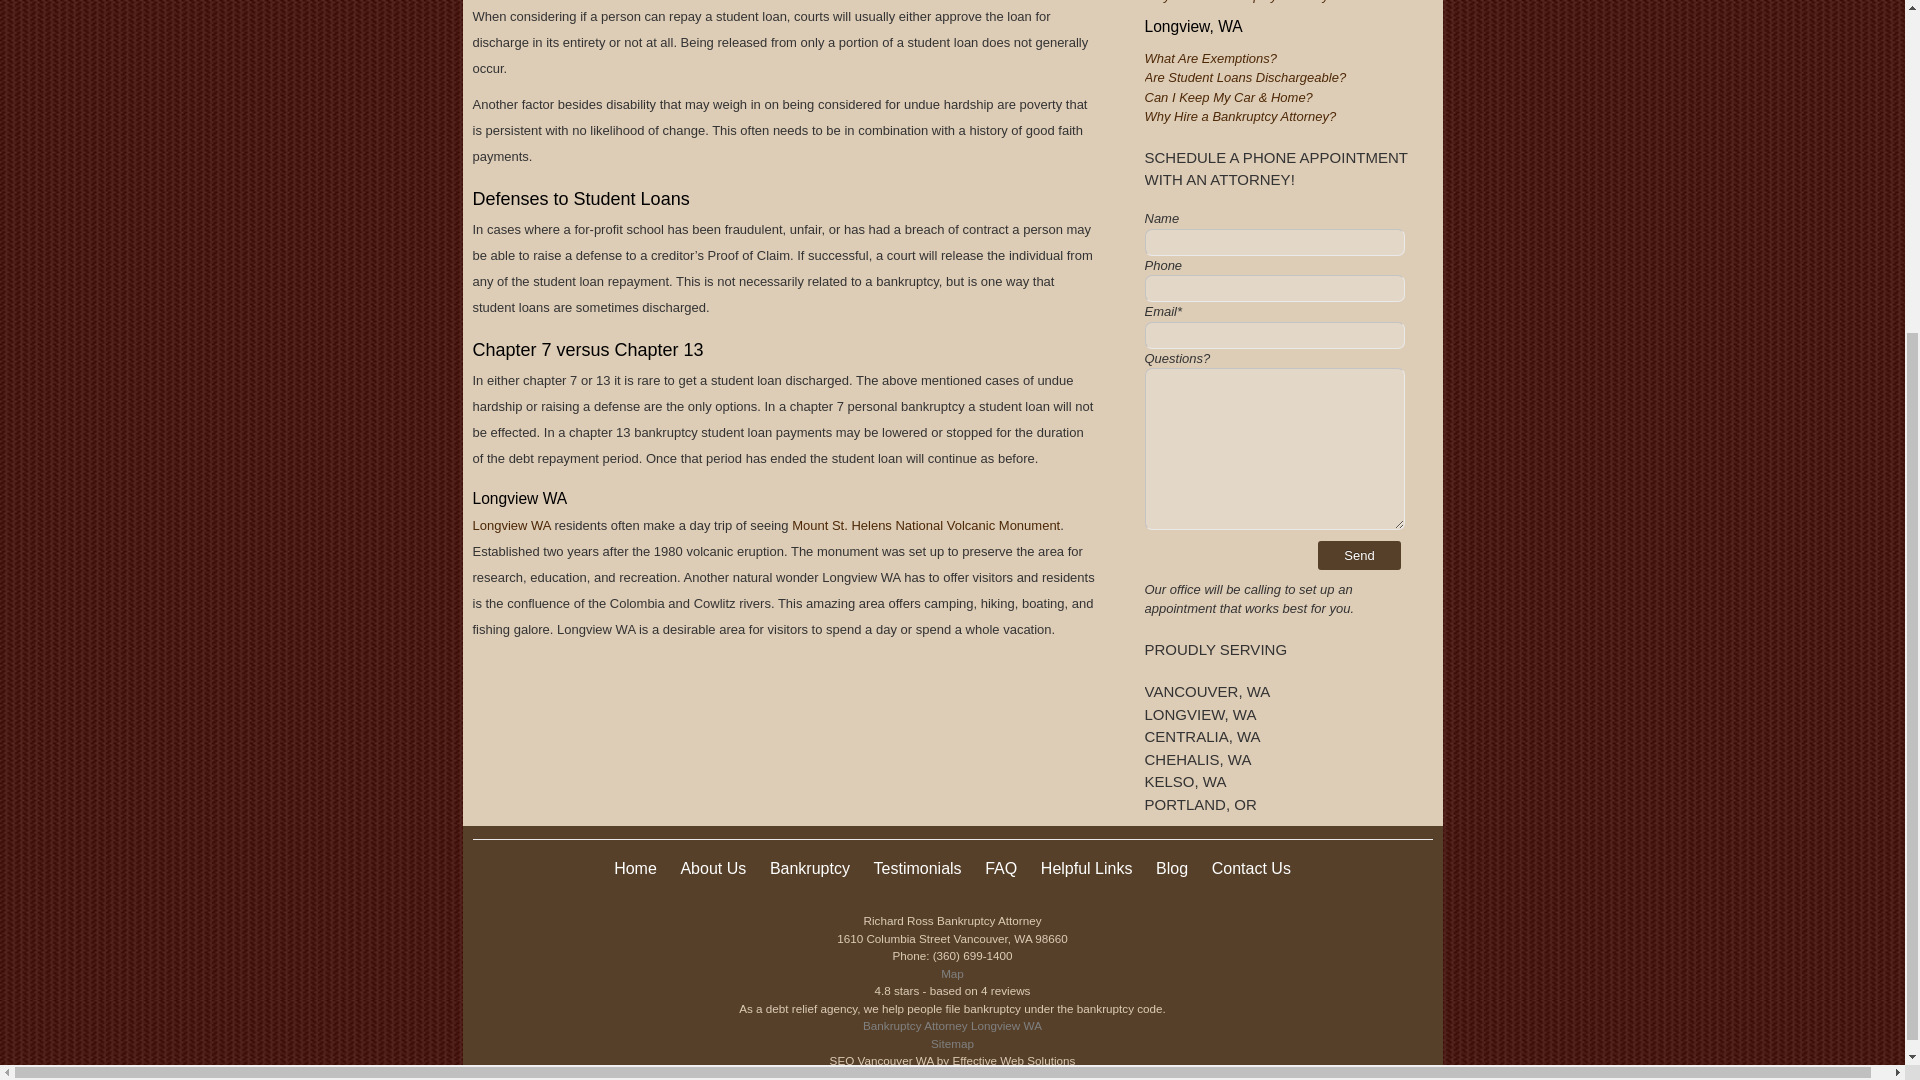 The image size is (1920, 1080). I want to click on What Are Exemptions?, so click(1210, 58).